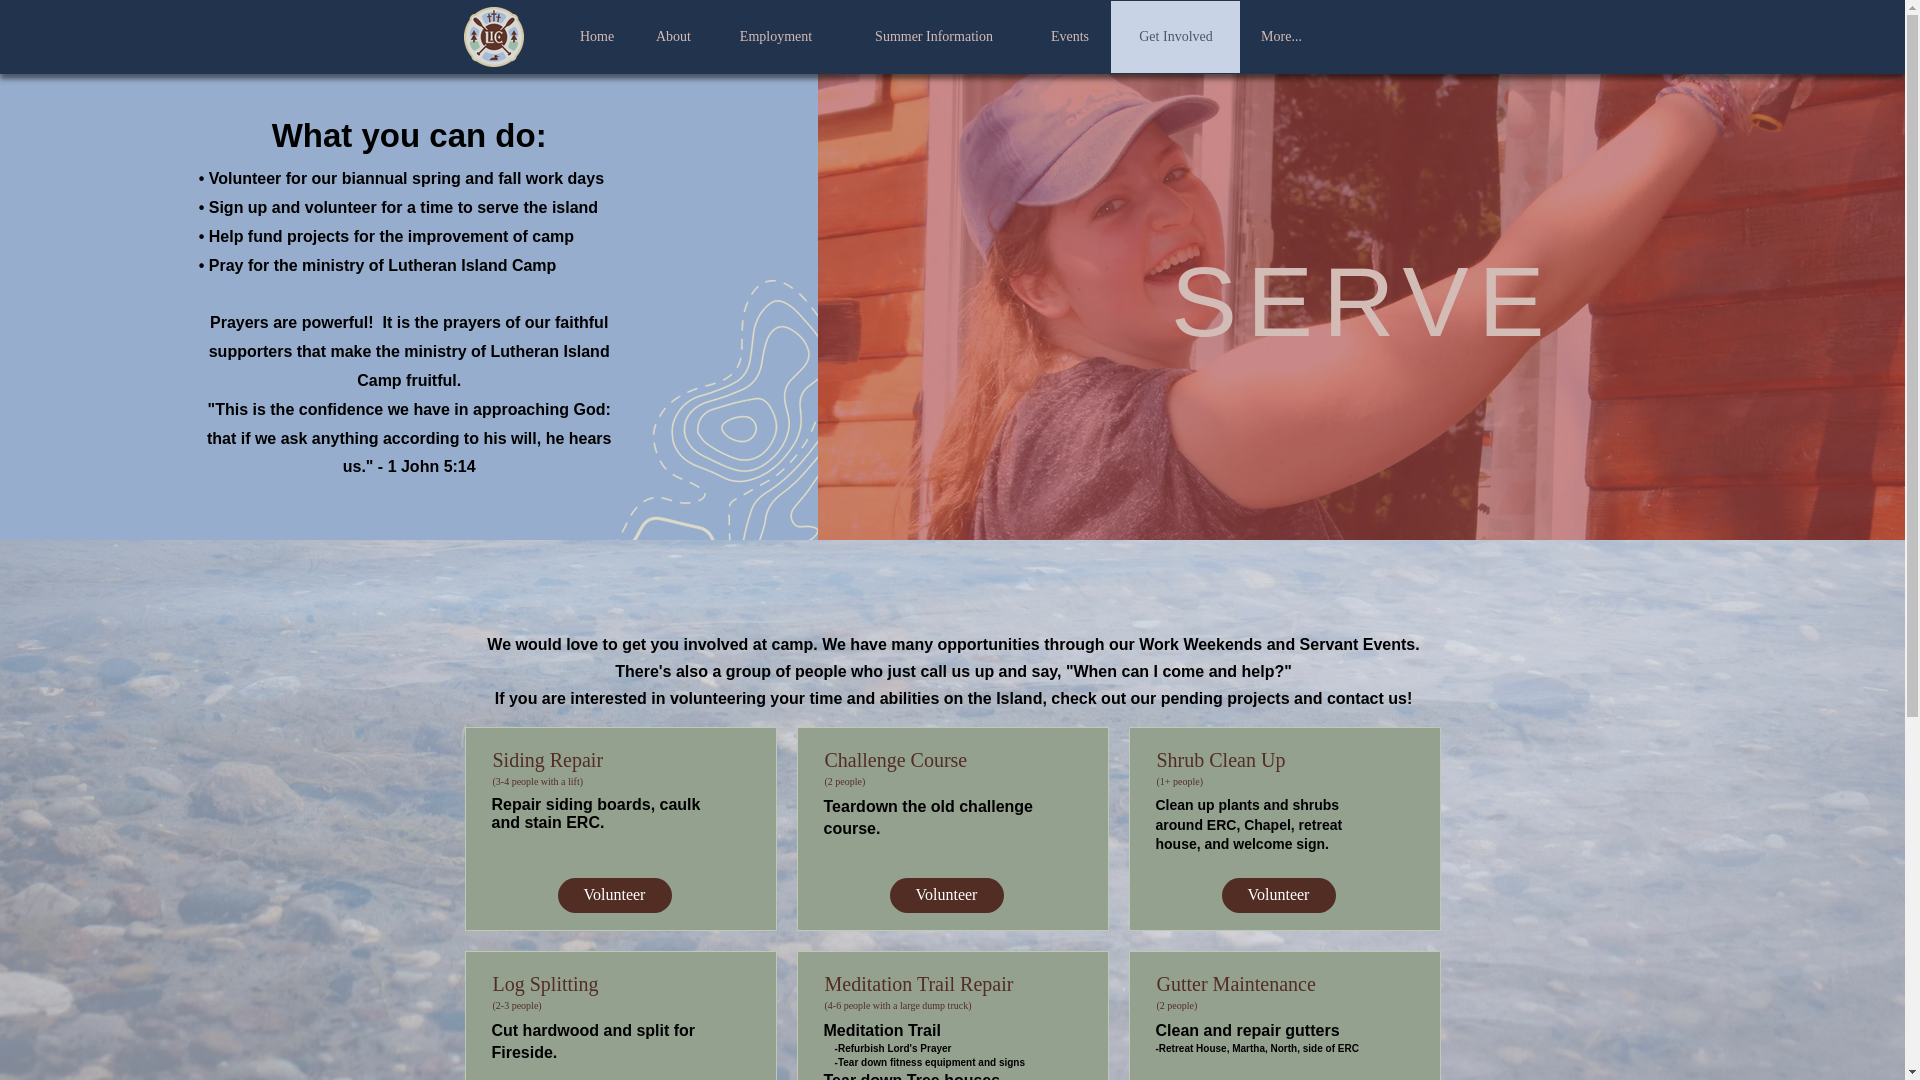 Image resolution: width=1920 pixels, height=1080 pixels. What do you see at coordinates (615, 895) in the screenshot?
I see `Volunteer` at bounding box center [615, 895].